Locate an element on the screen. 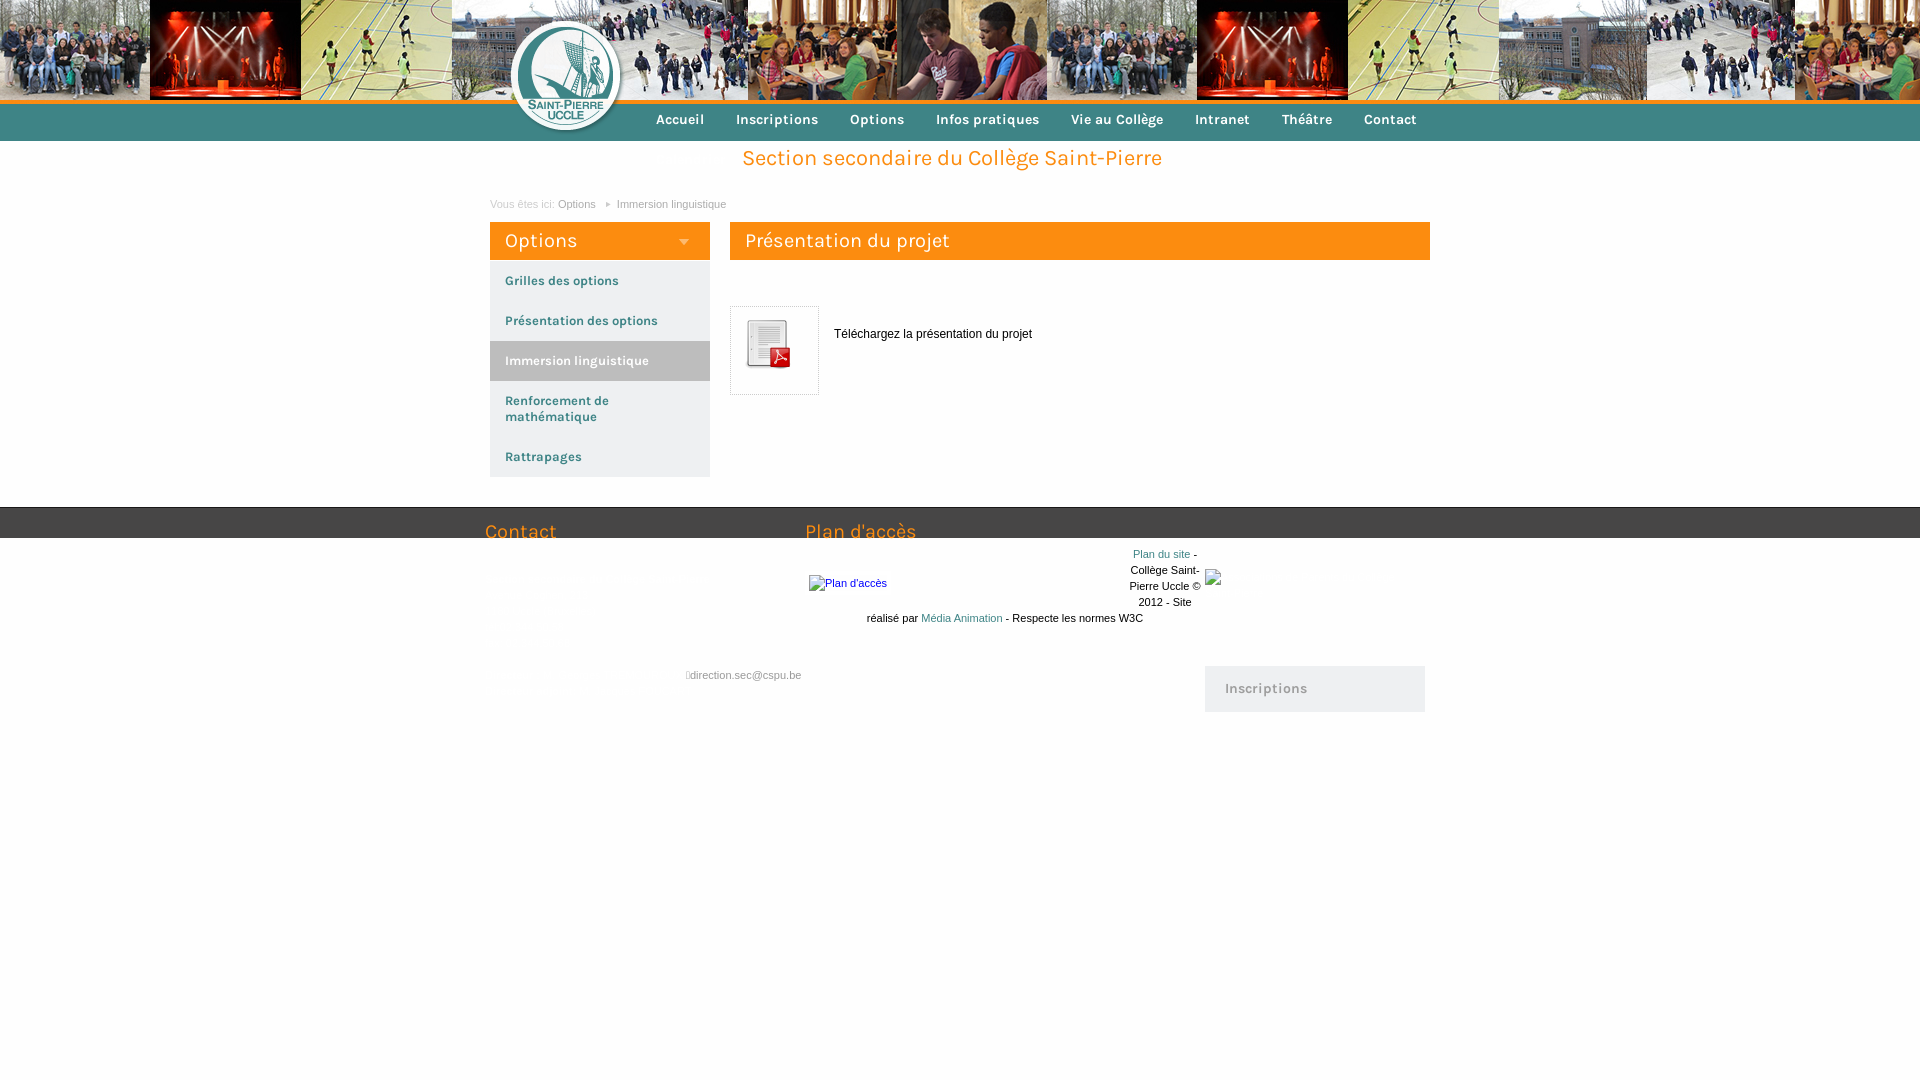  Accueil is located at coordinates (680, 120).